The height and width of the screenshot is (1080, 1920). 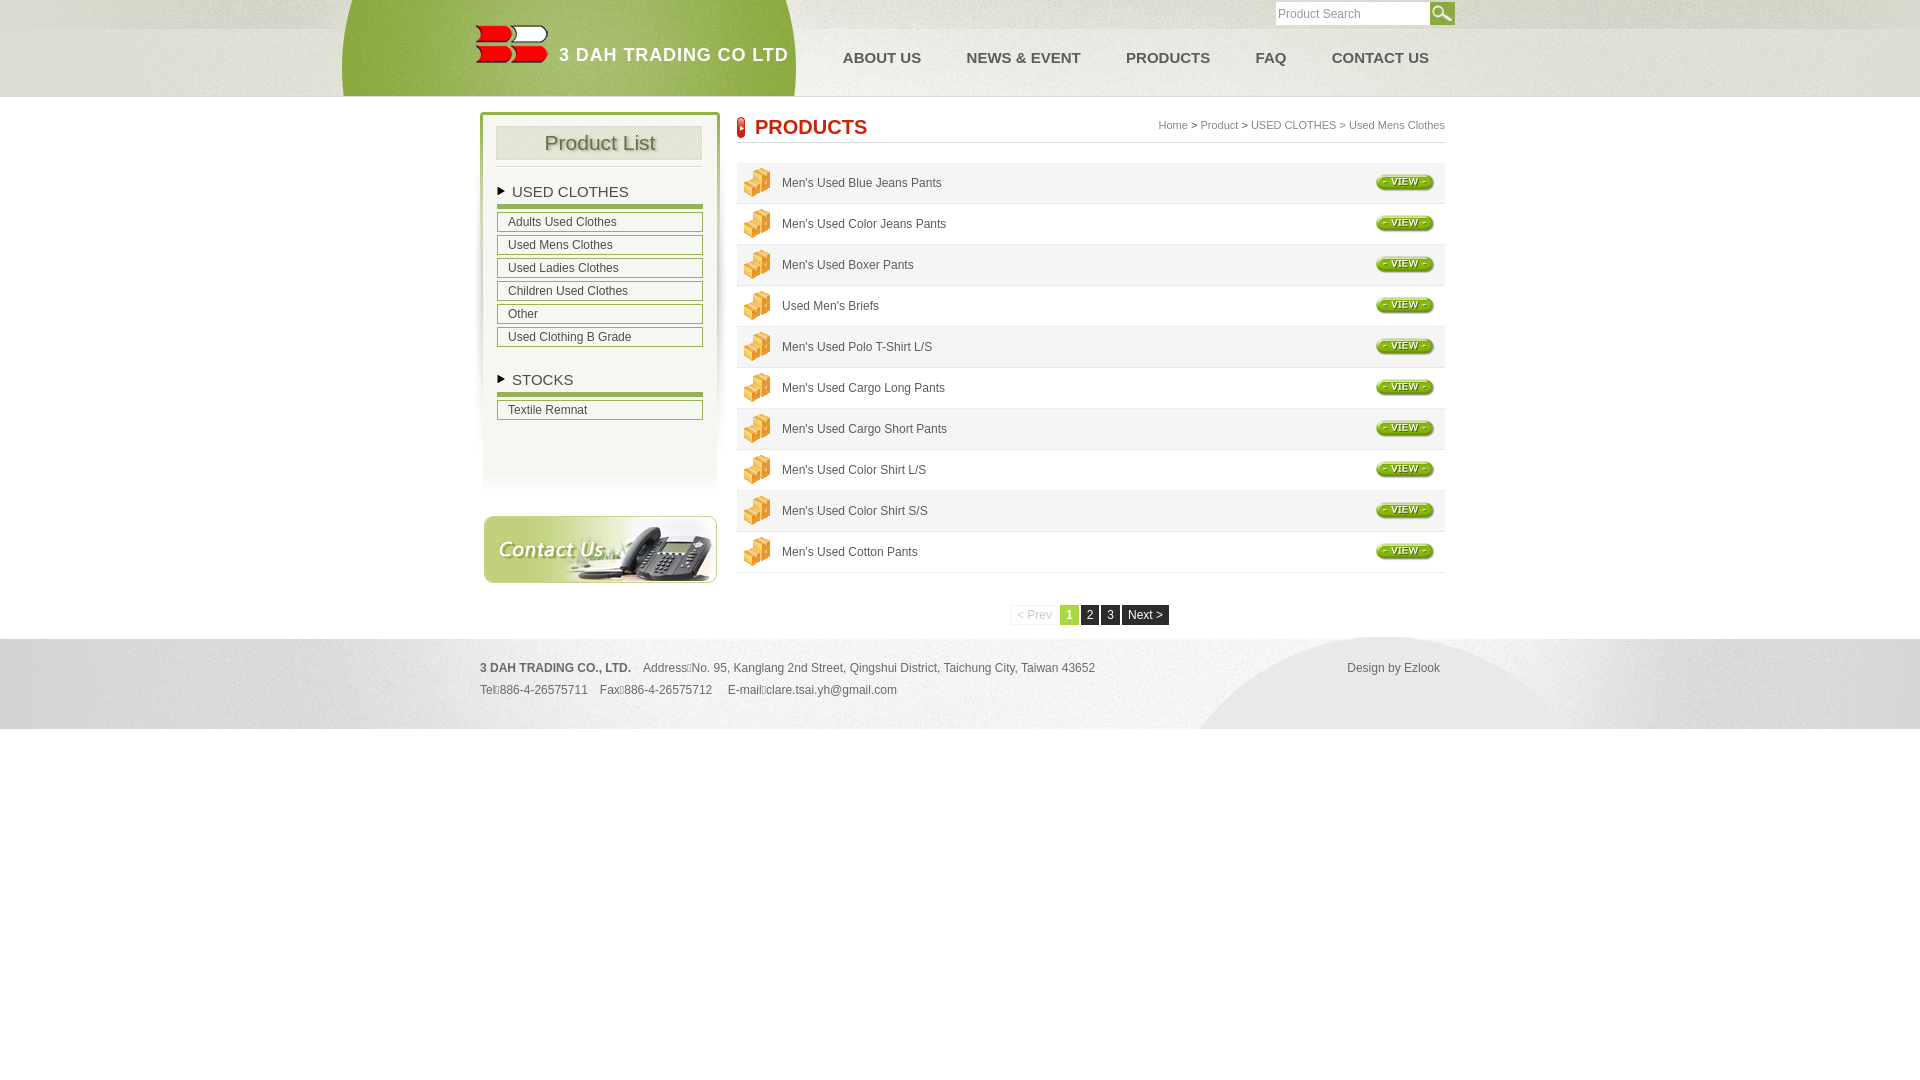 What do you see at coordinates (1114, 306) in the screenshot?
I see `Used Men's Briefs` at bounding box center [1114, 306].